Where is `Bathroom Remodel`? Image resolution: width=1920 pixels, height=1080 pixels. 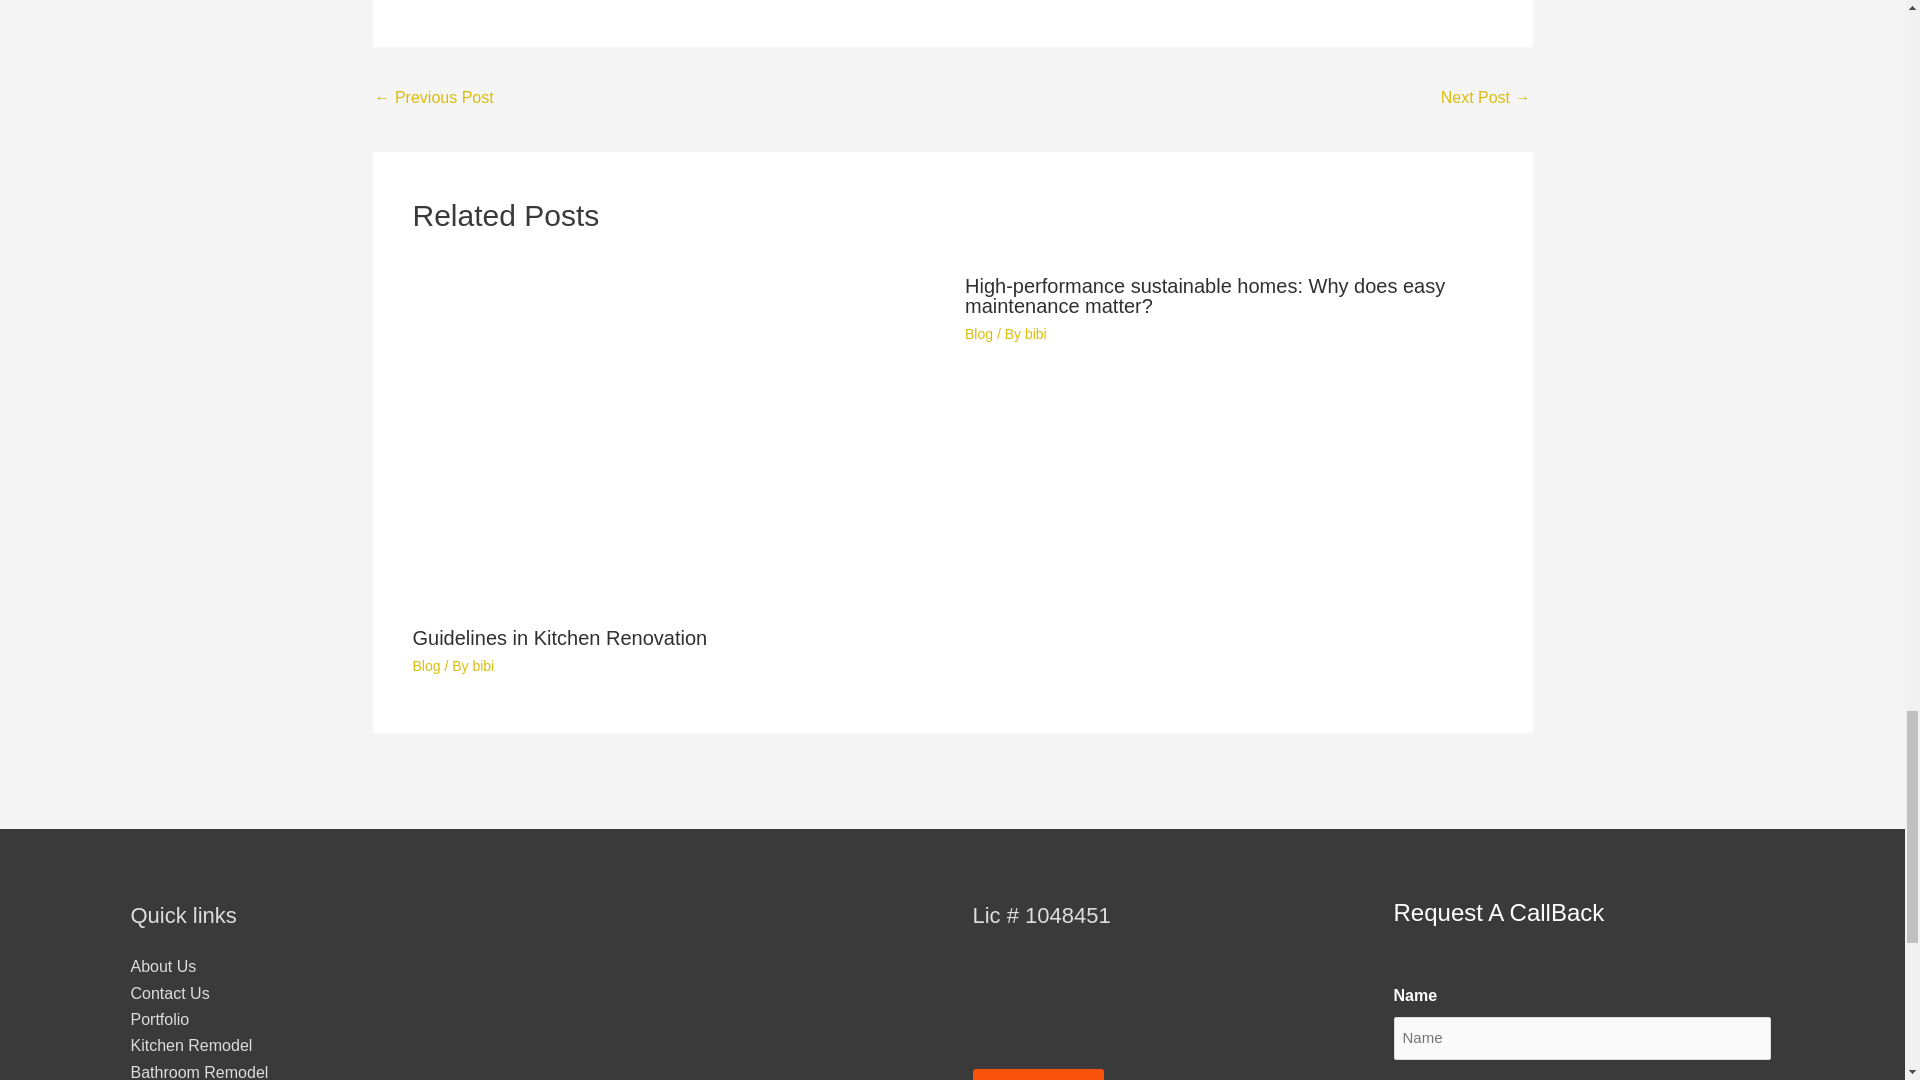
Bathroom Remodel is located at coordinates (199, 1072).